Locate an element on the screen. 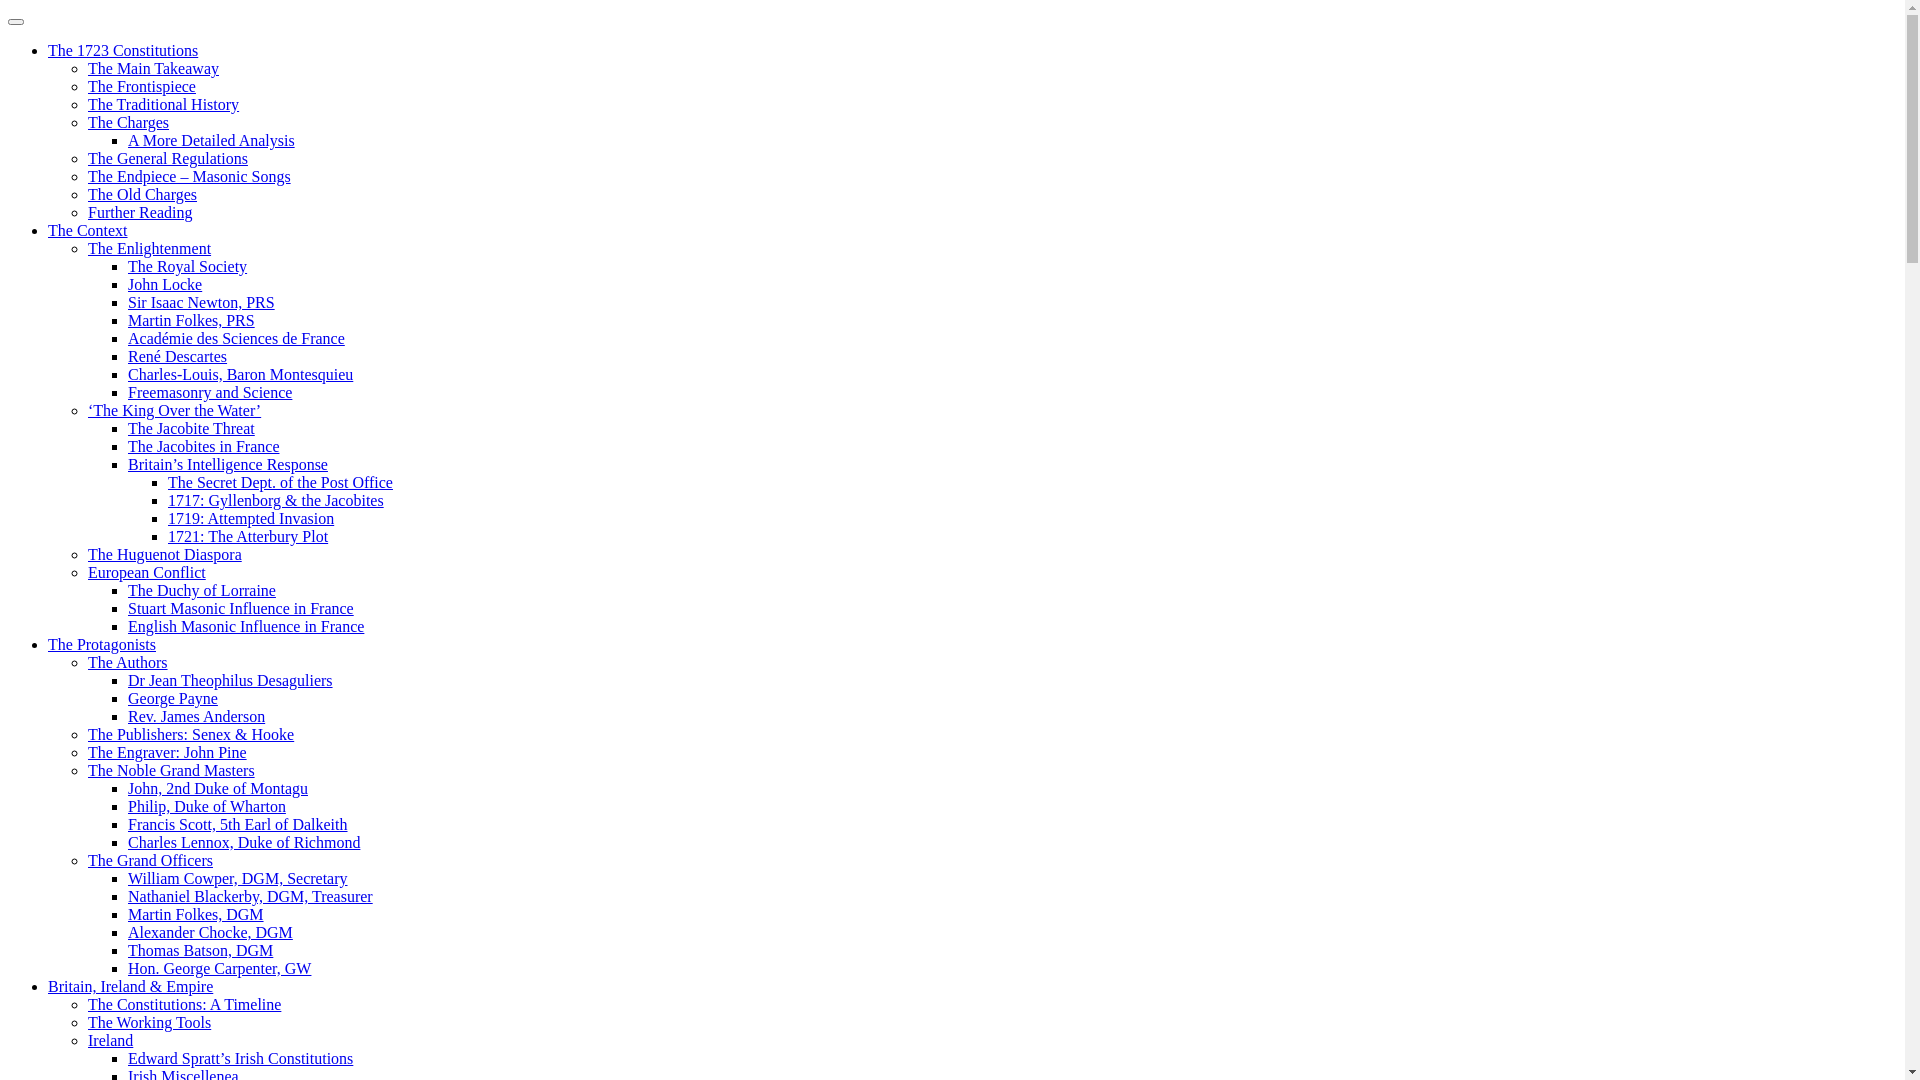 Image resolution: width=1920 pixels, height=1080 pixels. William Cowper, DGM, Secretary is located at coordinates (238, 878).